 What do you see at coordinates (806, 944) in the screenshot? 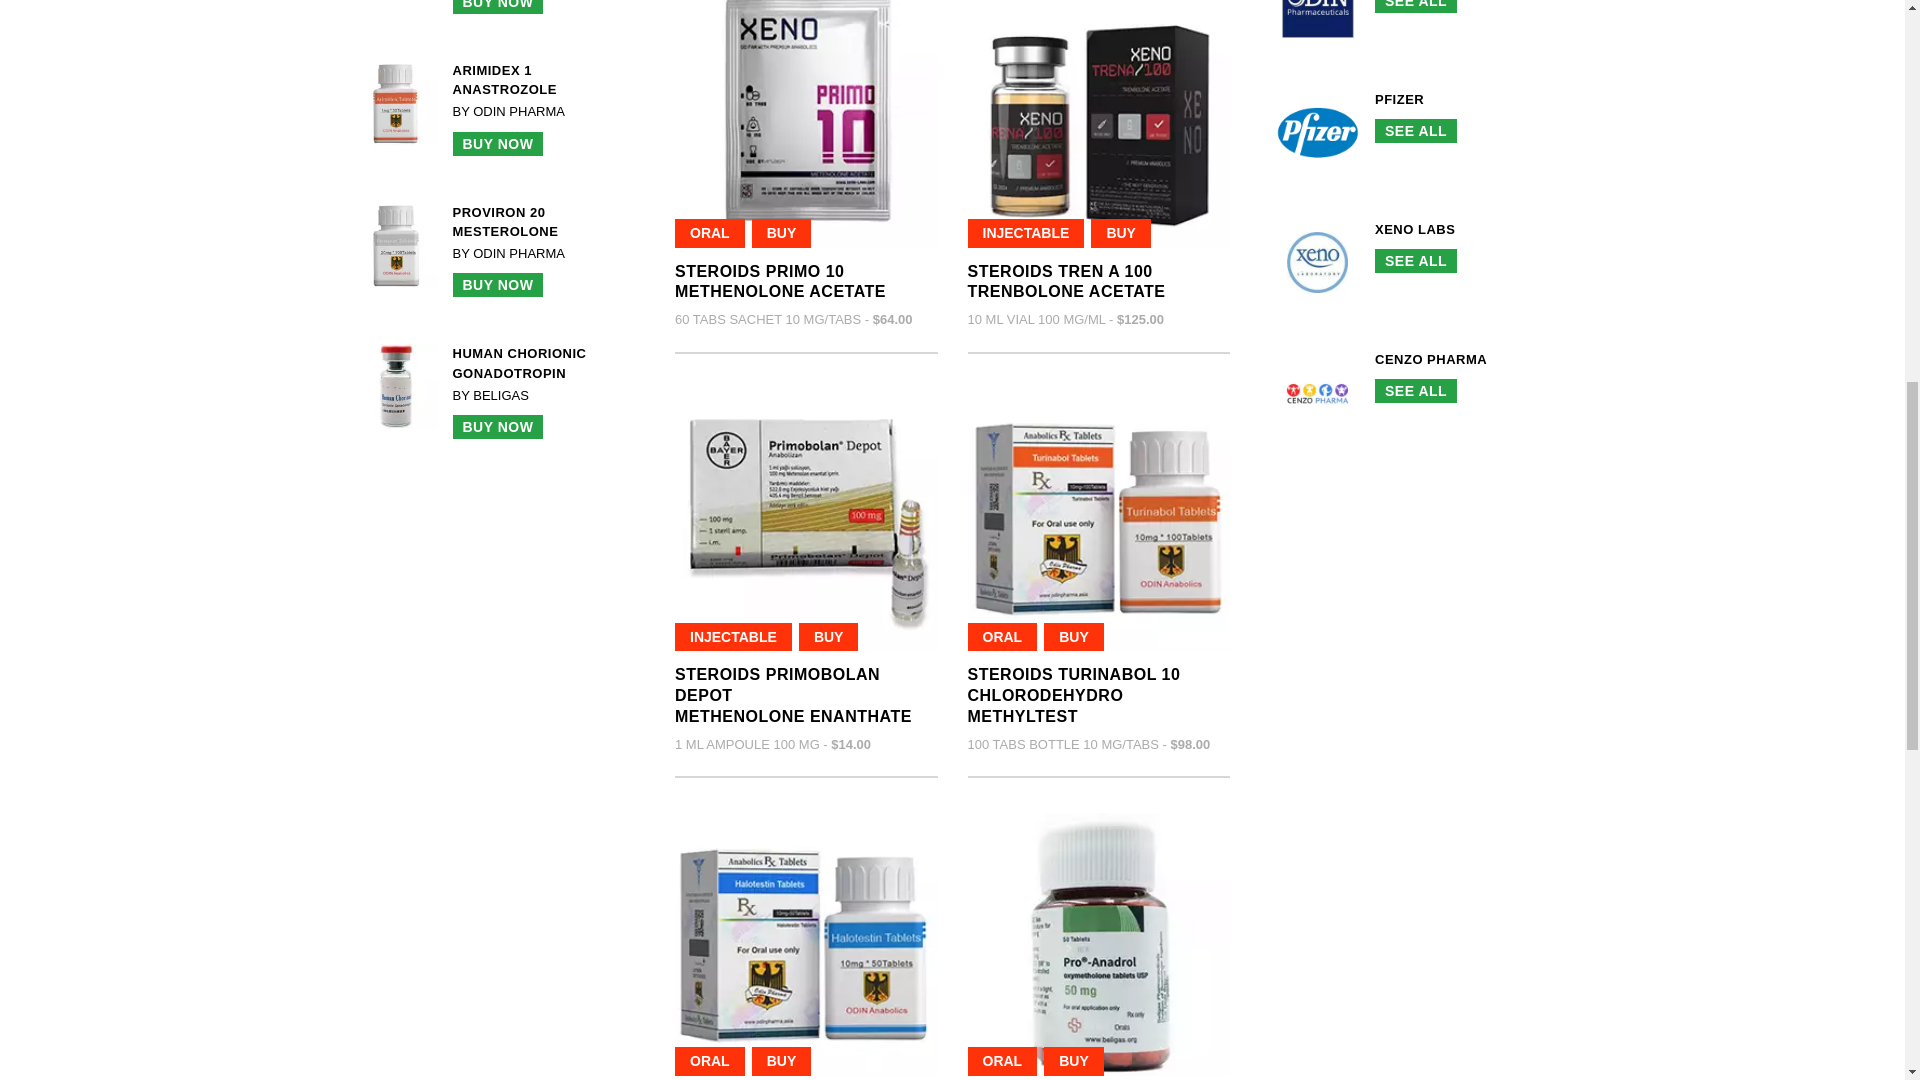
I see `Buy Steroids Halotestin 10` at bounding box center [806, 944].